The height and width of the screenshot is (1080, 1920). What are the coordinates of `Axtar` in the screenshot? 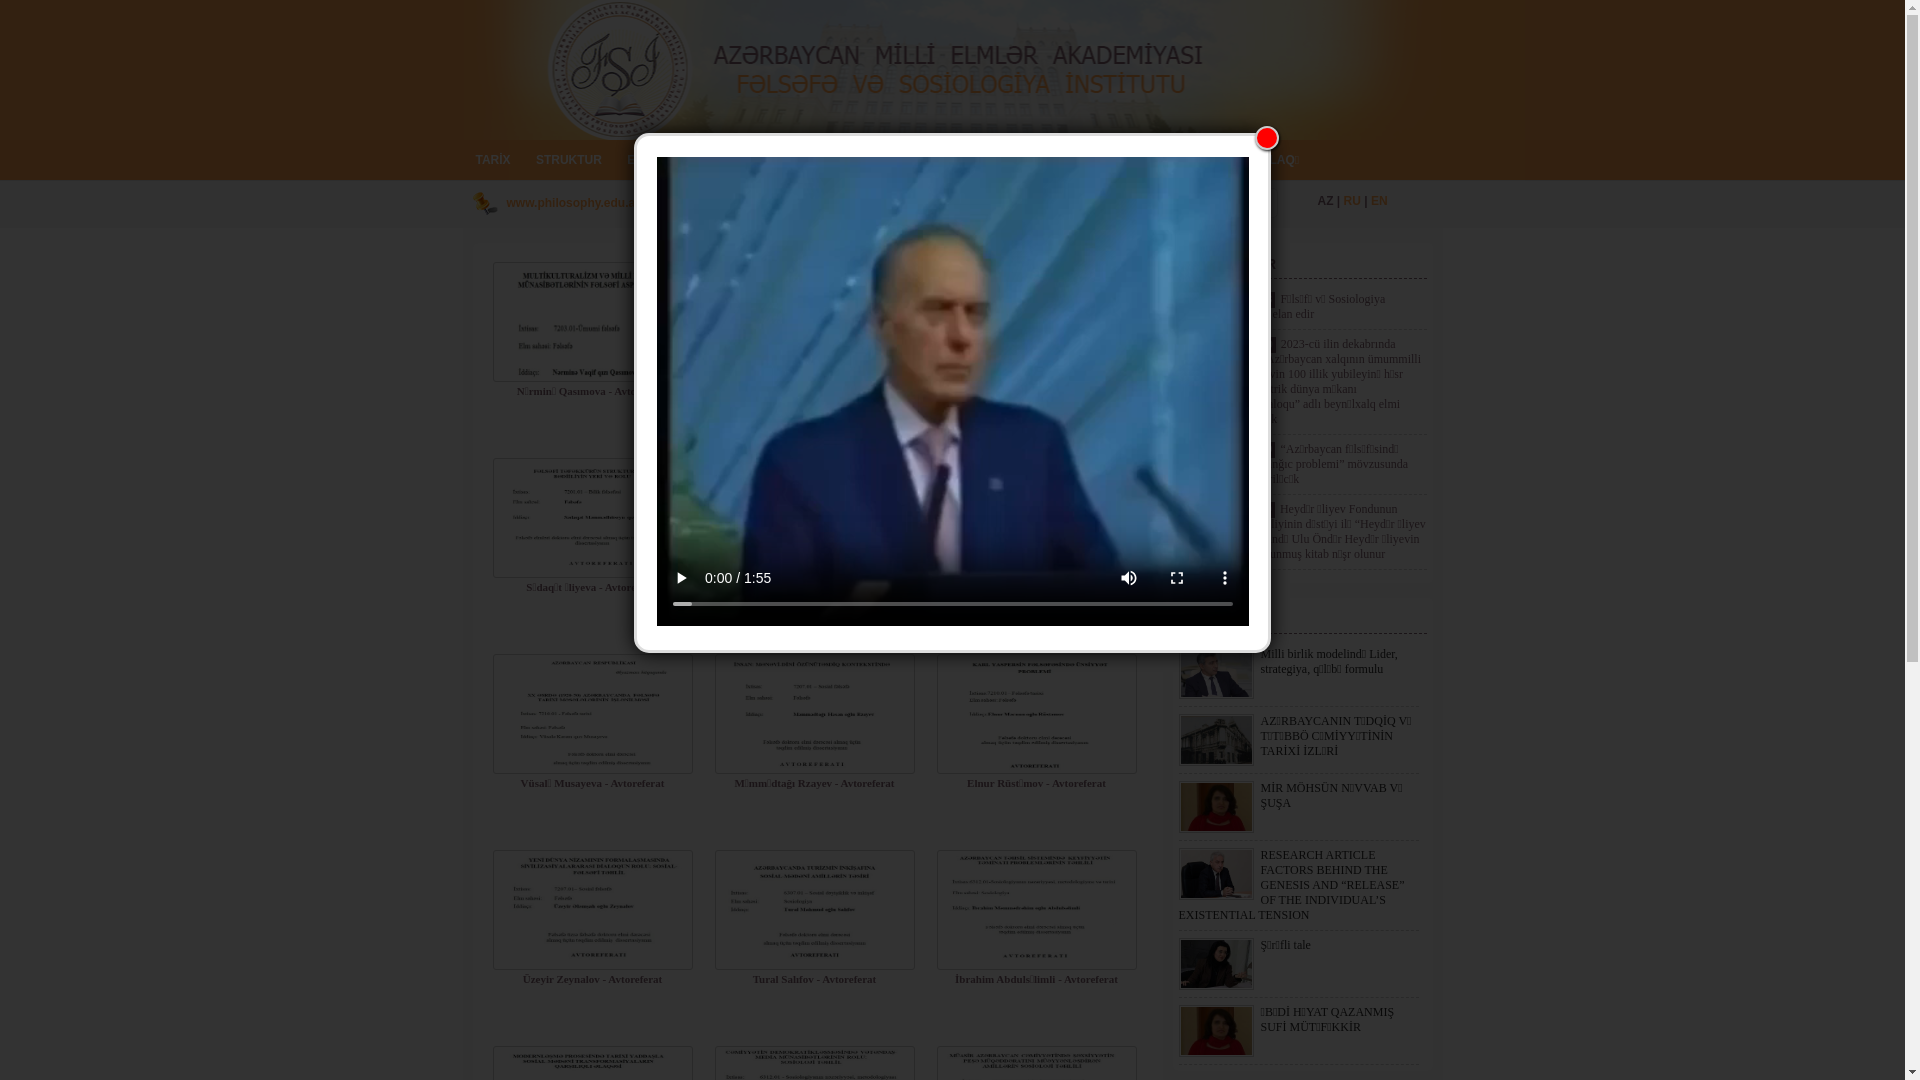 It's located at (1270, 213).